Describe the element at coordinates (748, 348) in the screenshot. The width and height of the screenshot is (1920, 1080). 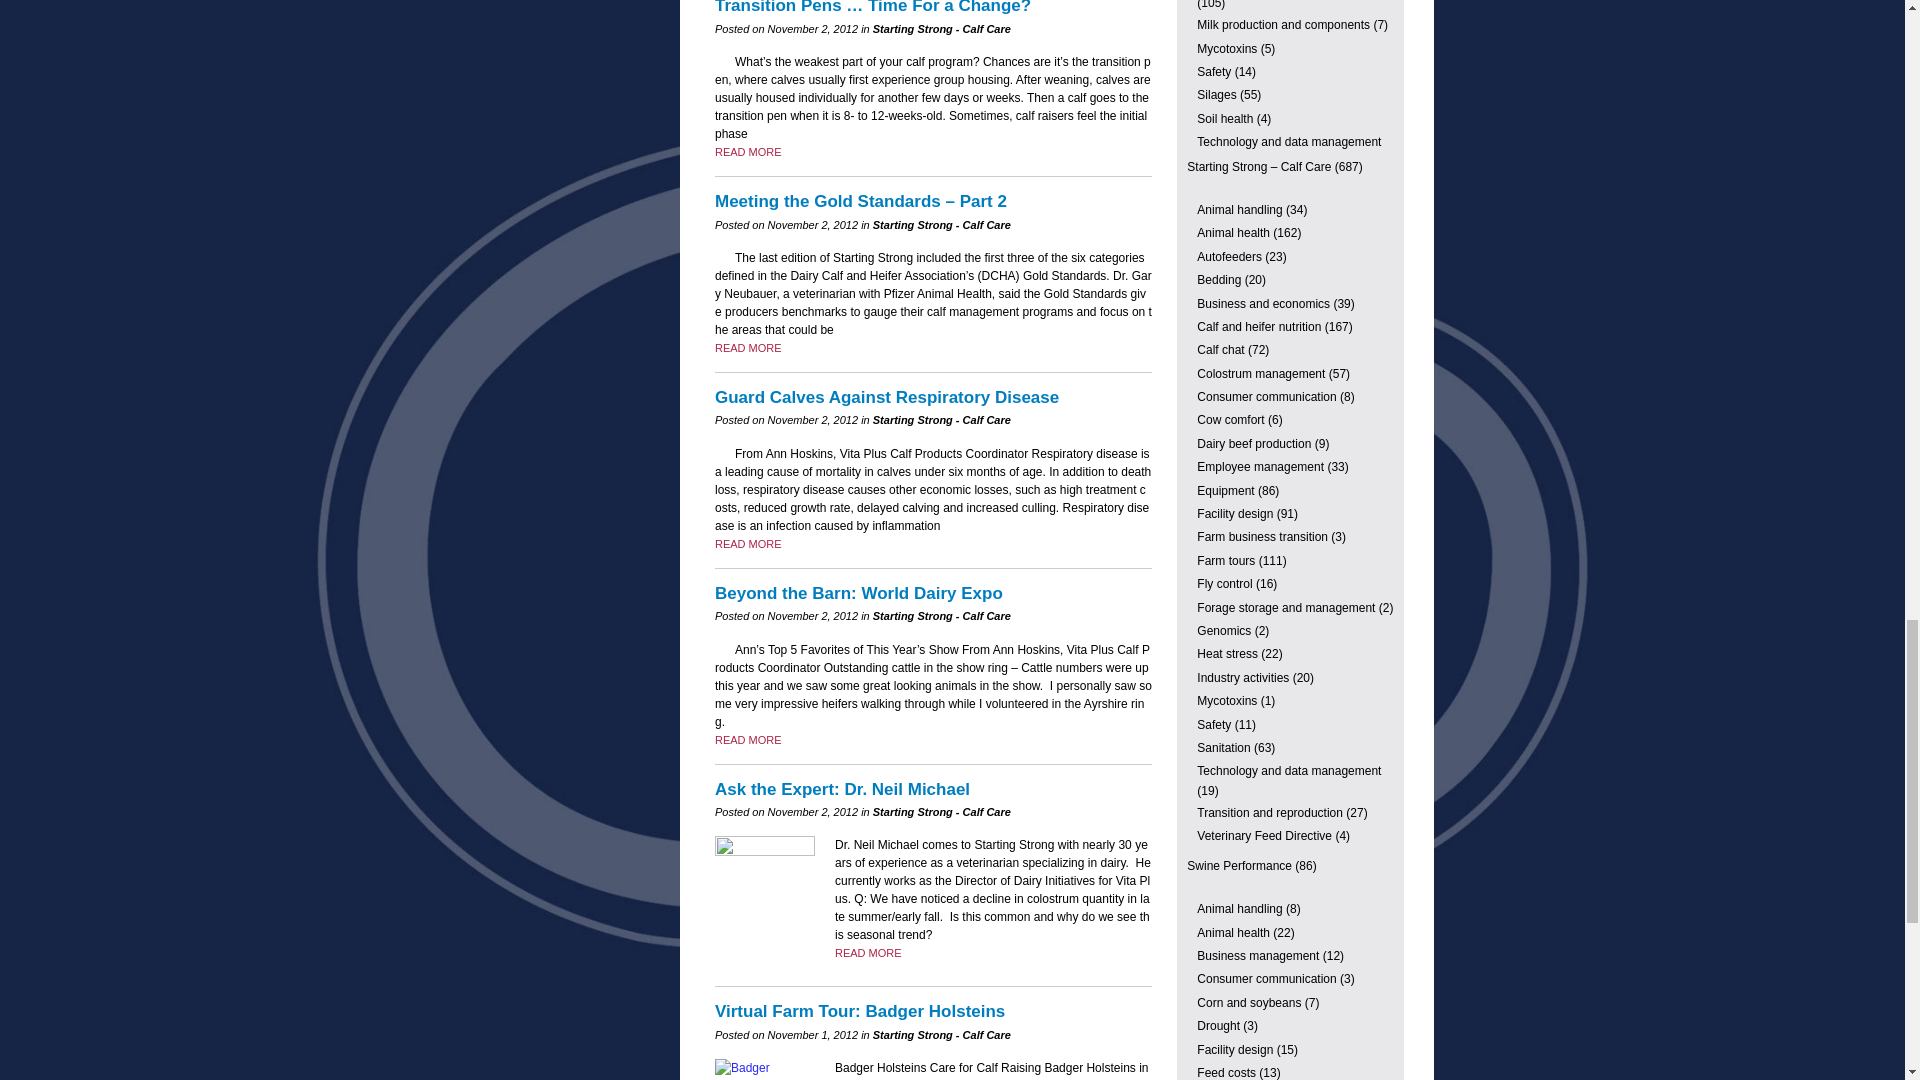
I see `Winter calf barn ventilation` at that location.